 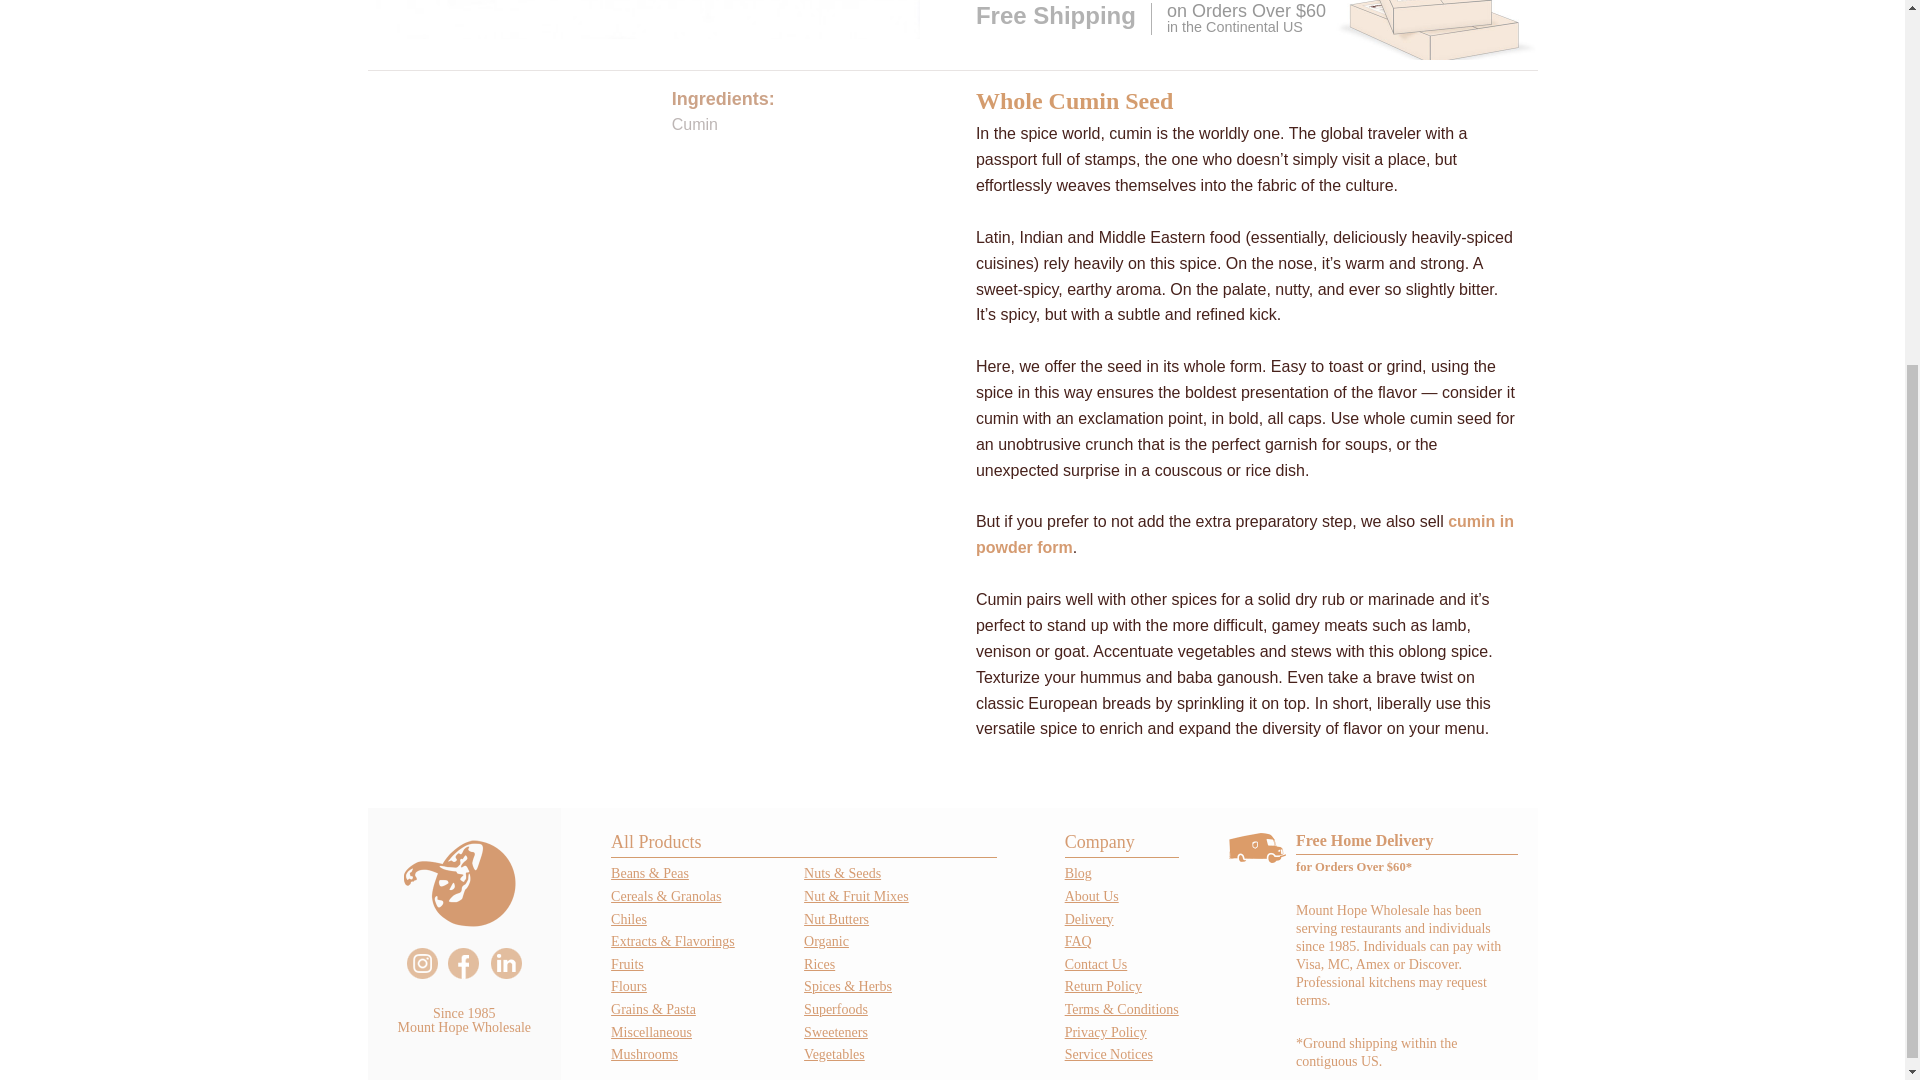 I want to click on cumin in powder form, so click(x=1244, y=534).